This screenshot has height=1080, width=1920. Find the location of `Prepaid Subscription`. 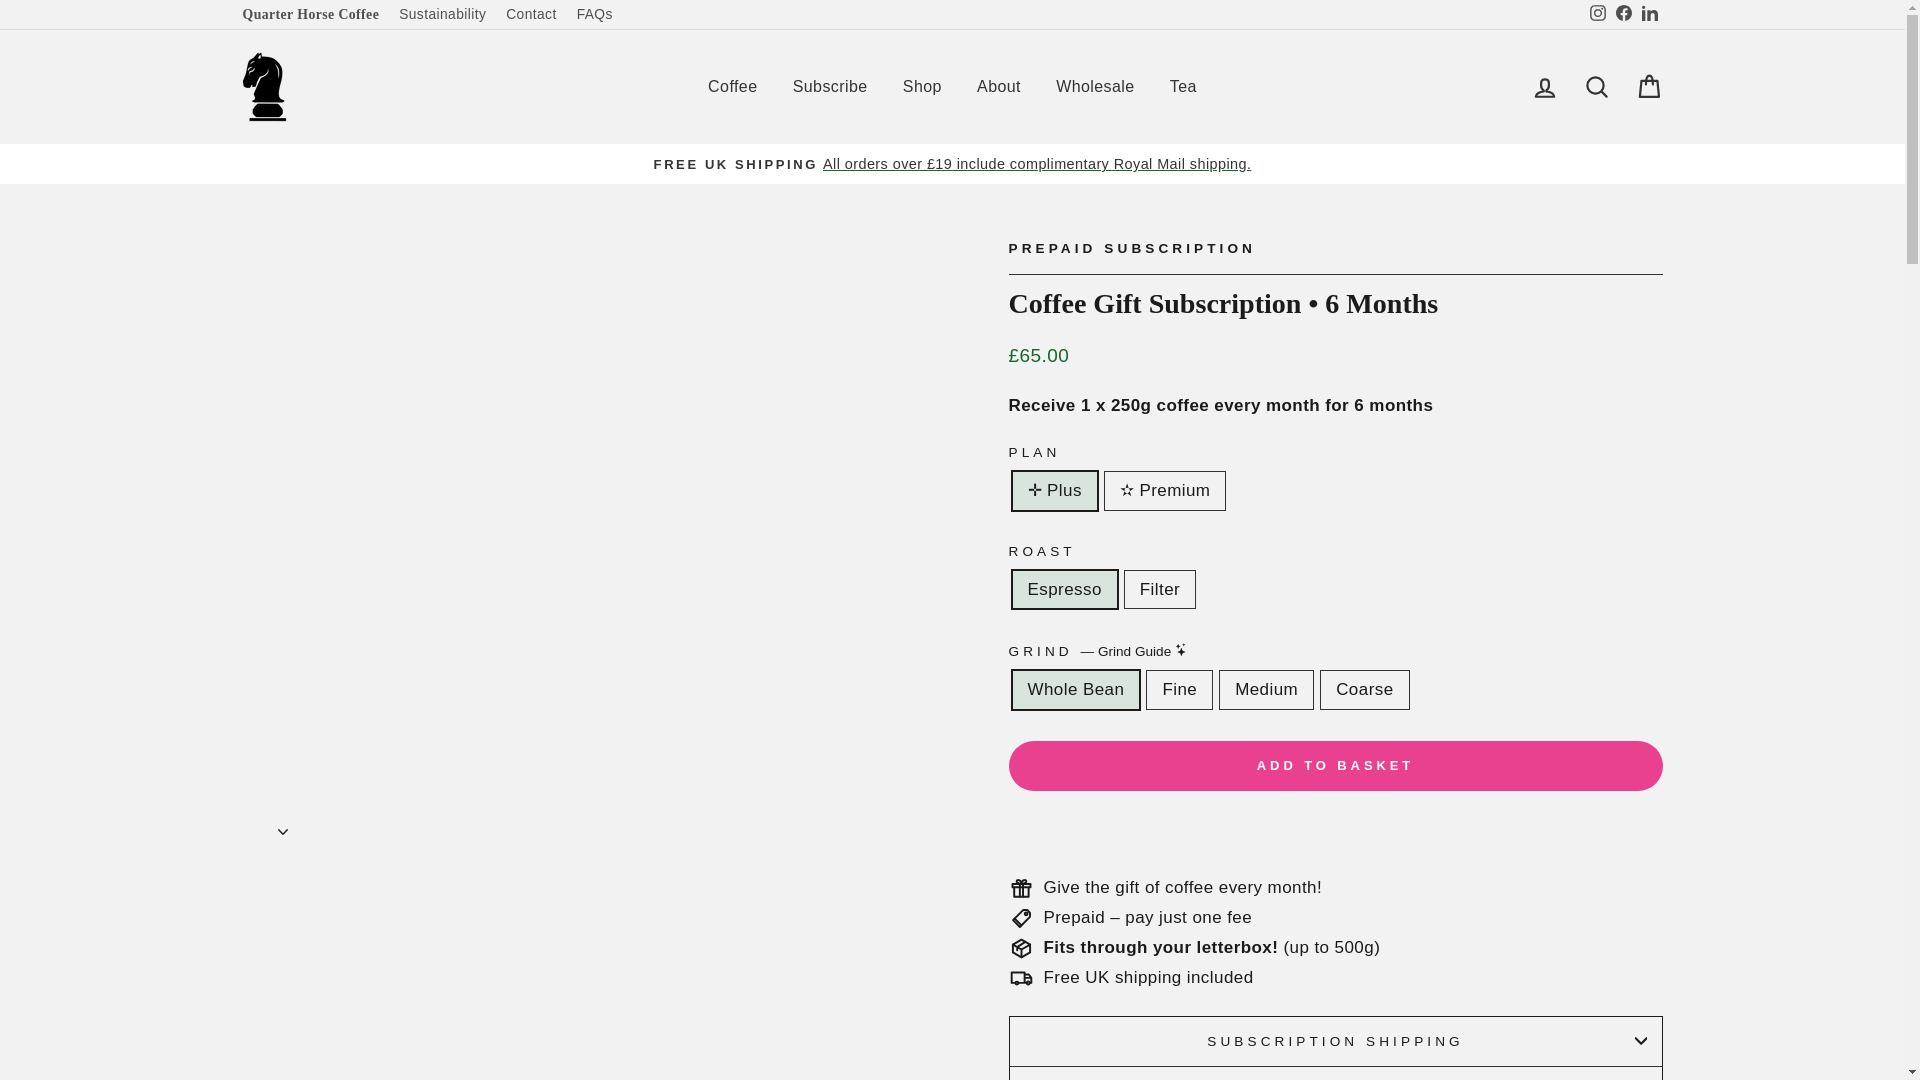

Prepaid Subscription is located at coordinates (1132, 248).